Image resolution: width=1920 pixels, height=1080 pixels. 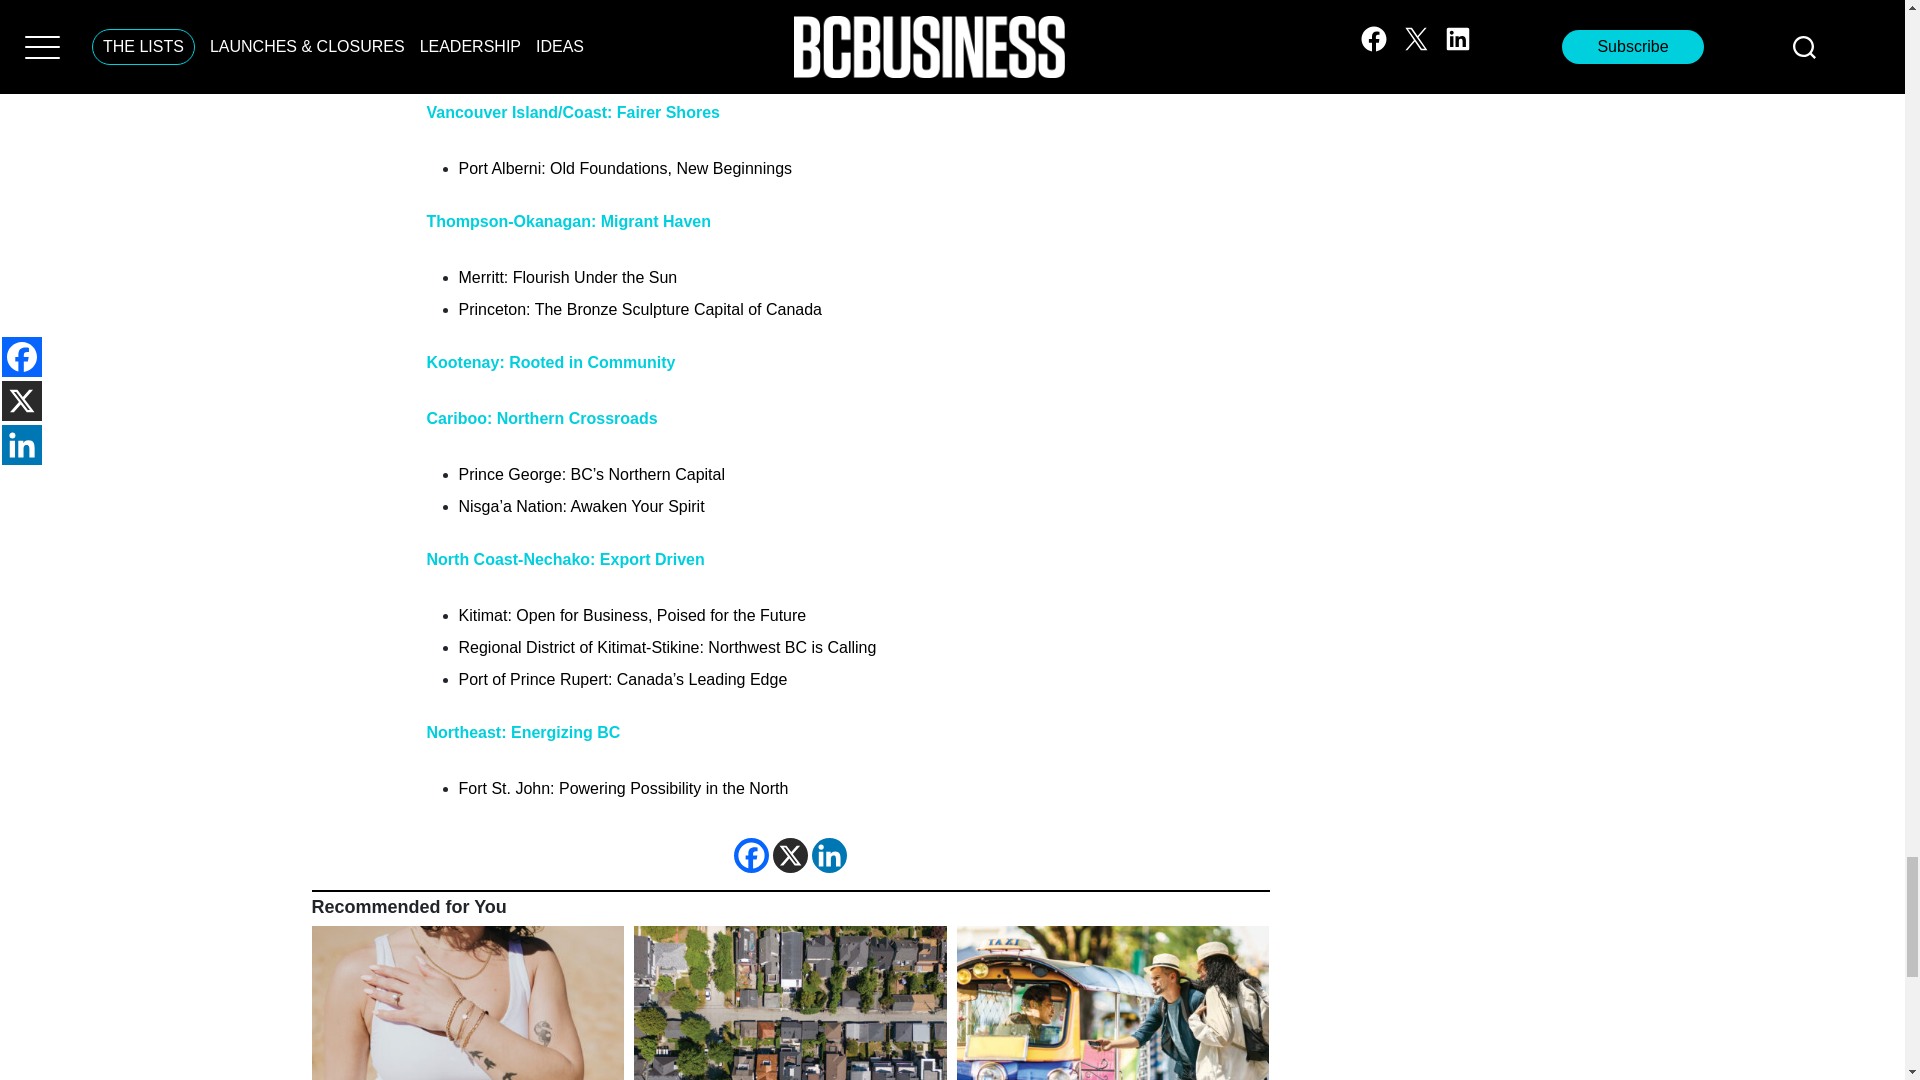 What do you see at coordinates (829, 855) in the screenshot?
I see `Linkedin` at bounding box center [829, 855].